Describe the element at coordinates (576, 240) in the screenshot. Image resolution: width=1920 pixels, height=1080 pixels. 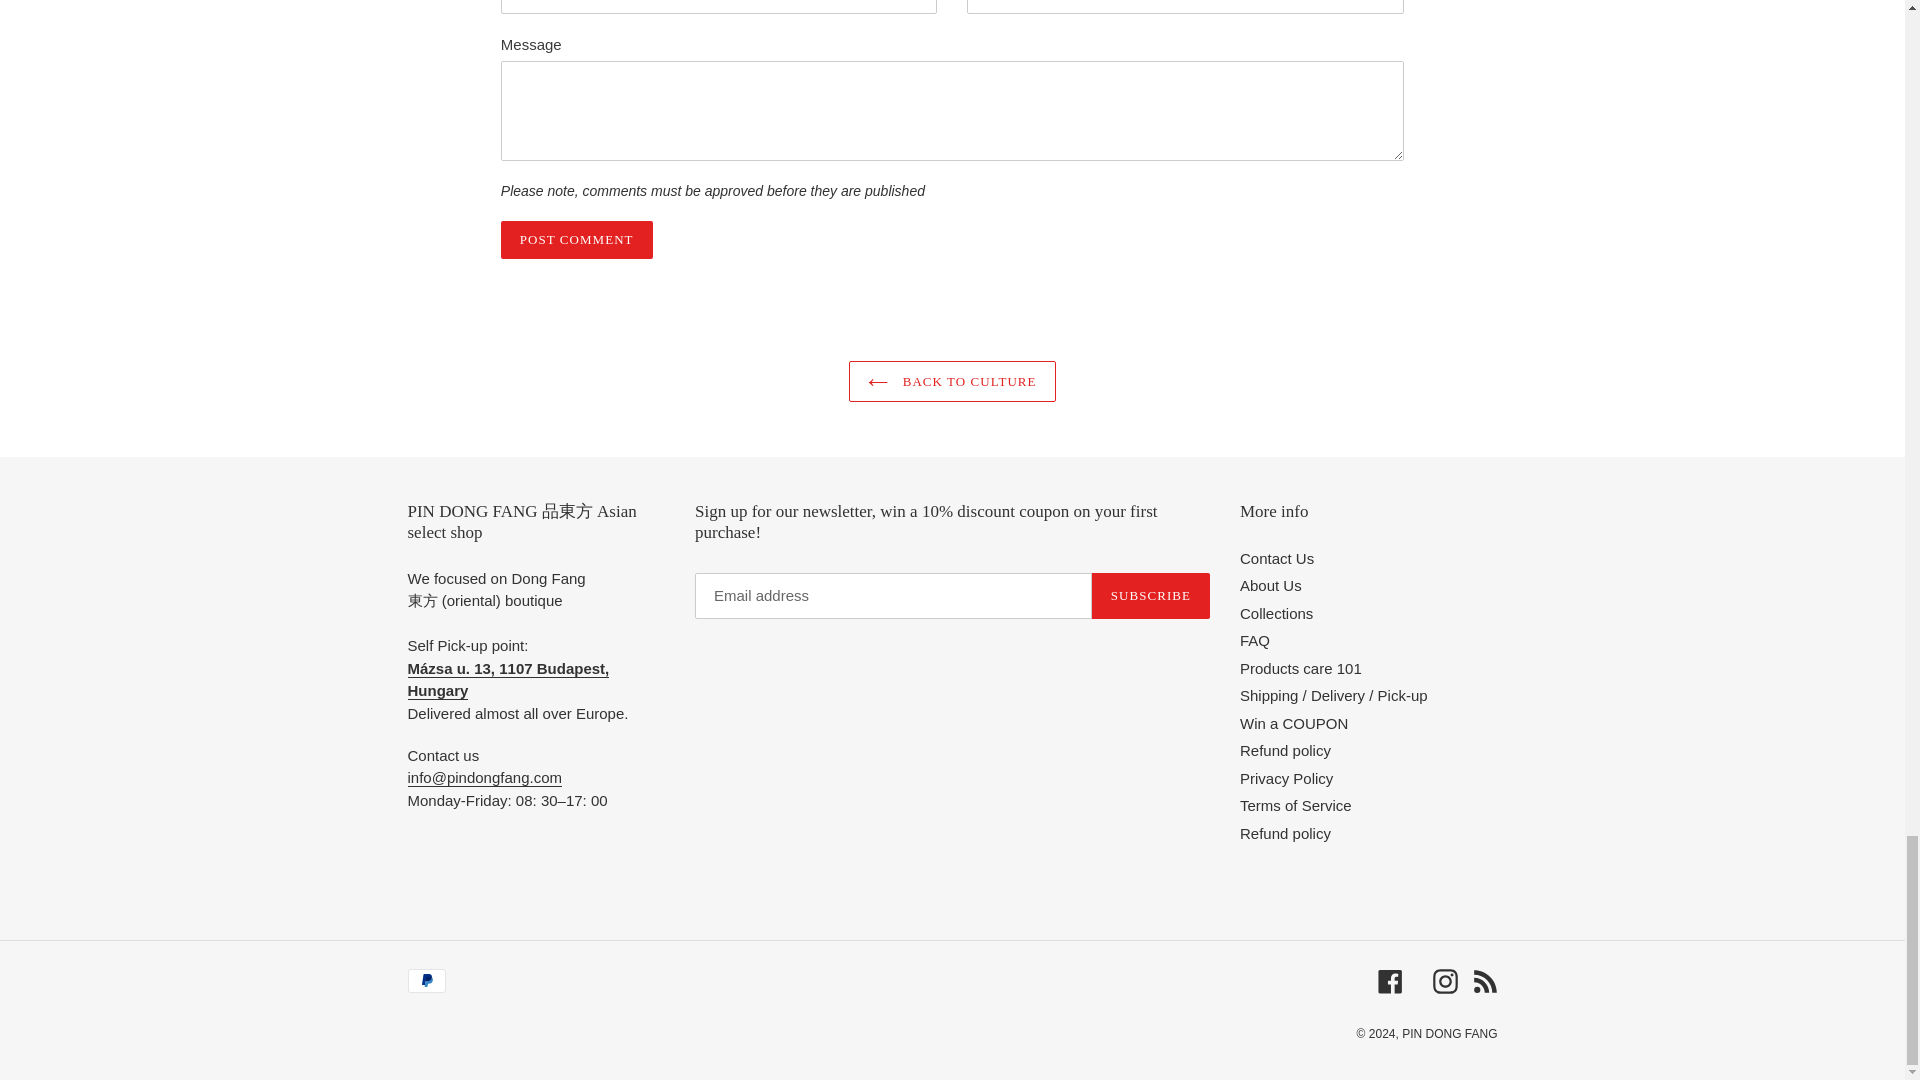
I see `Post comment` at that location.